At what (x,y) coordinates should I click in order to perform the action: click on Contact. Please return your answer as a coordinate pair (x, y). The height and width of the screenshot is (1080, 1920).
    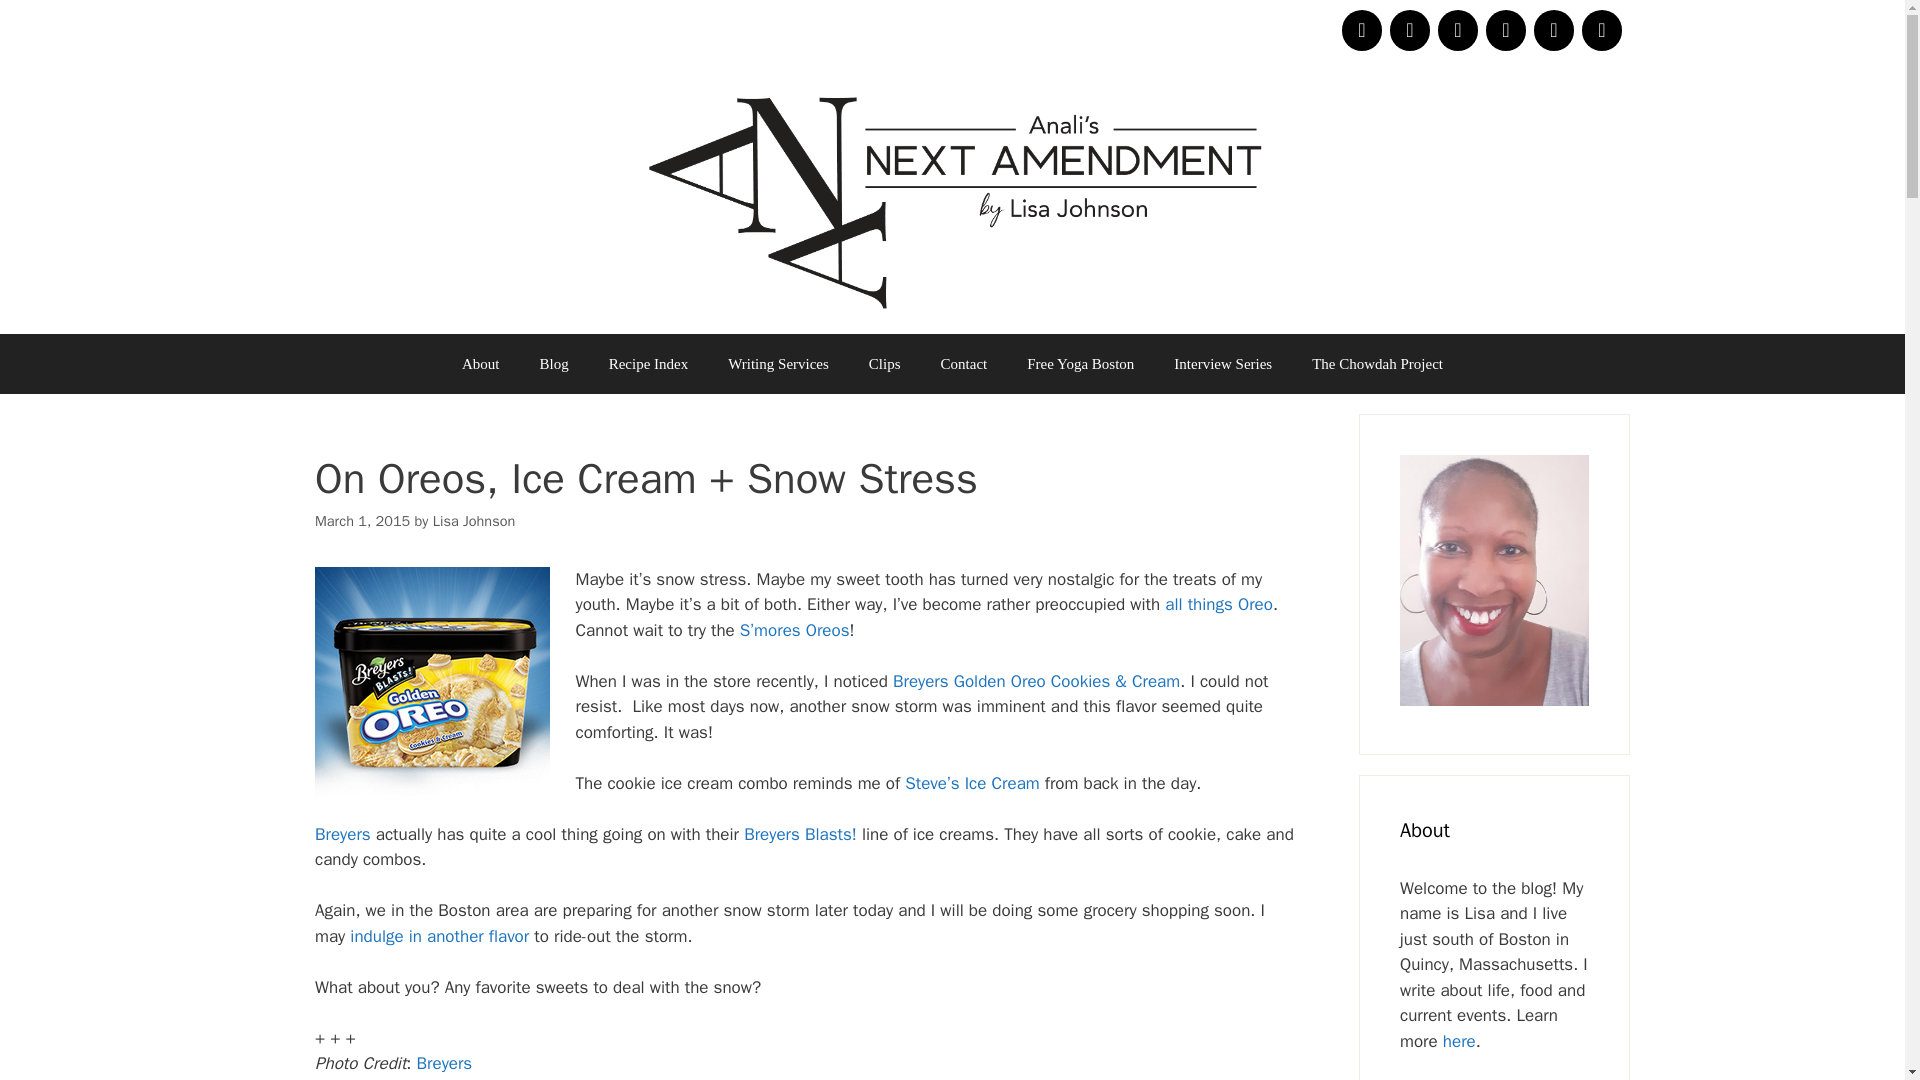
    Looking at the image, I should click on (964, 364).